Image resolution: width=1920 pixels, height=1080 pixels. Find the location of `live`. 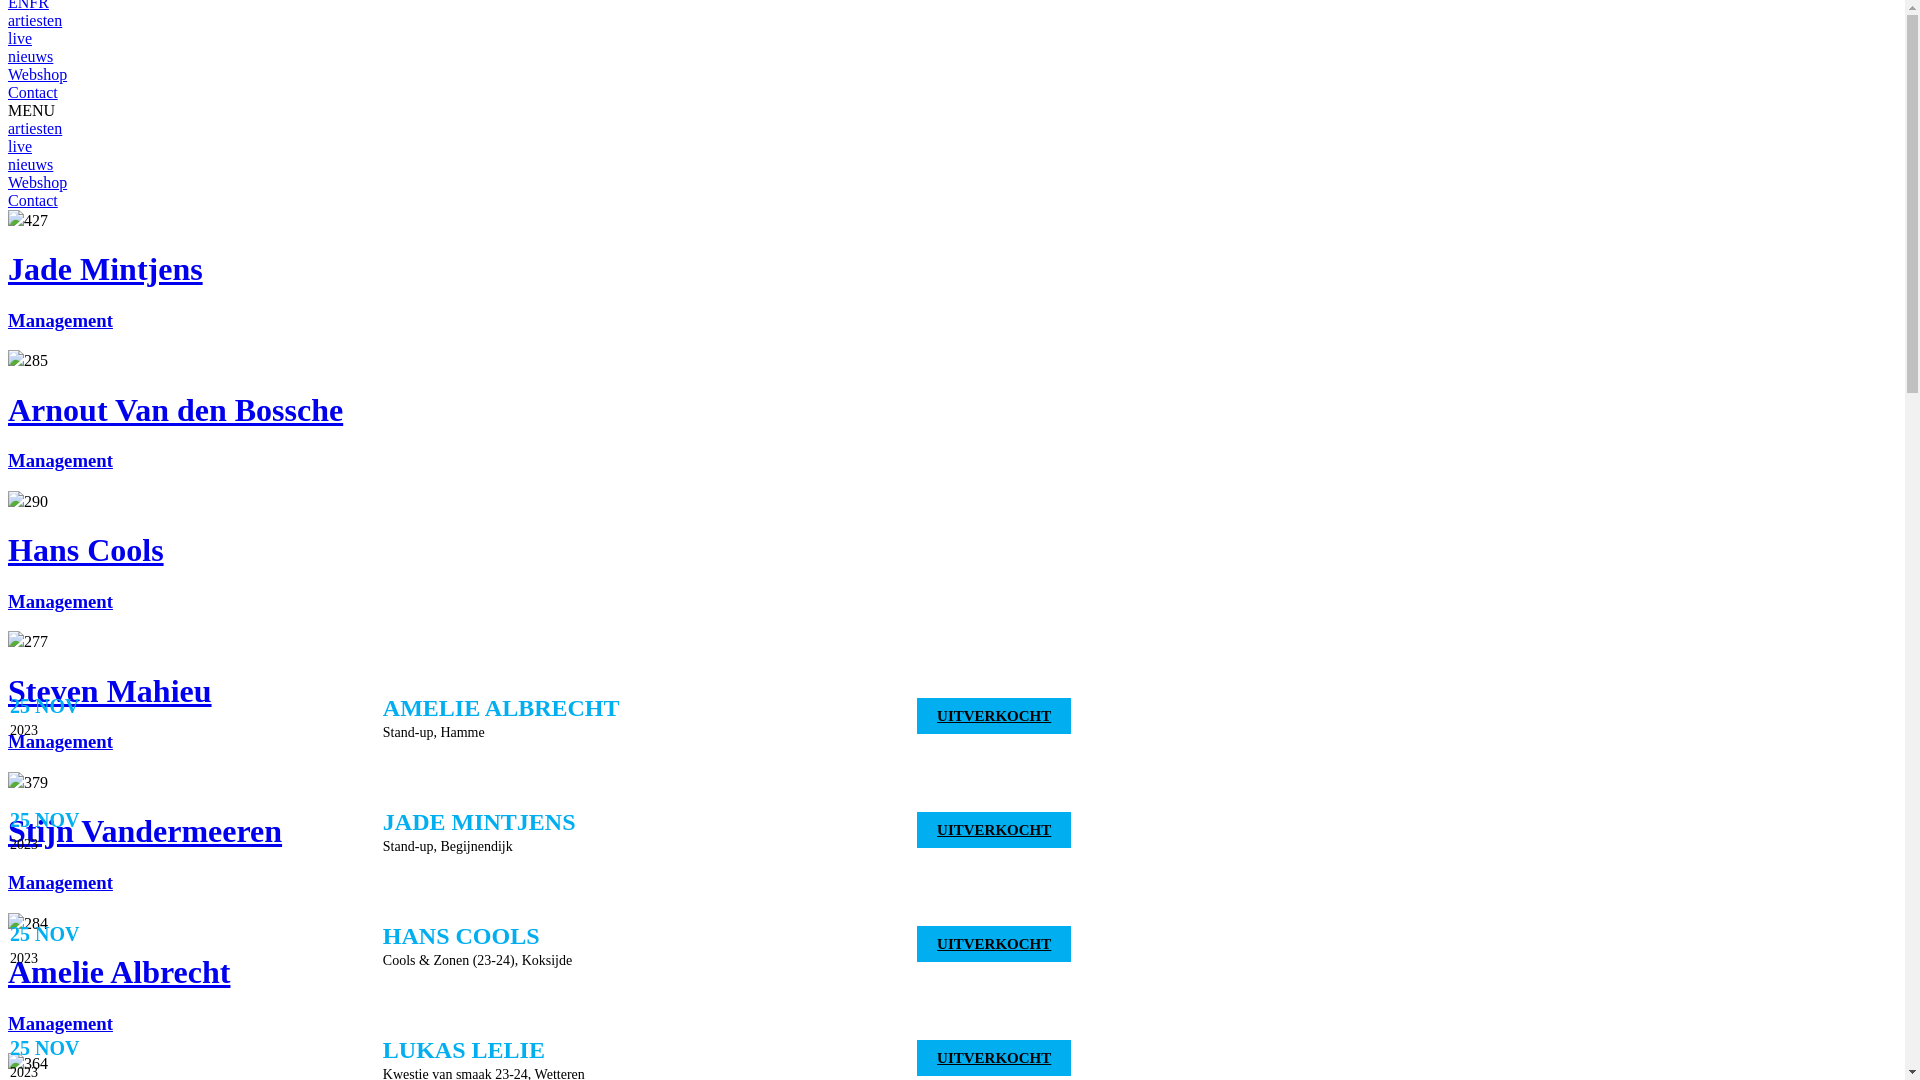

live is located at coordinates (20, 38).